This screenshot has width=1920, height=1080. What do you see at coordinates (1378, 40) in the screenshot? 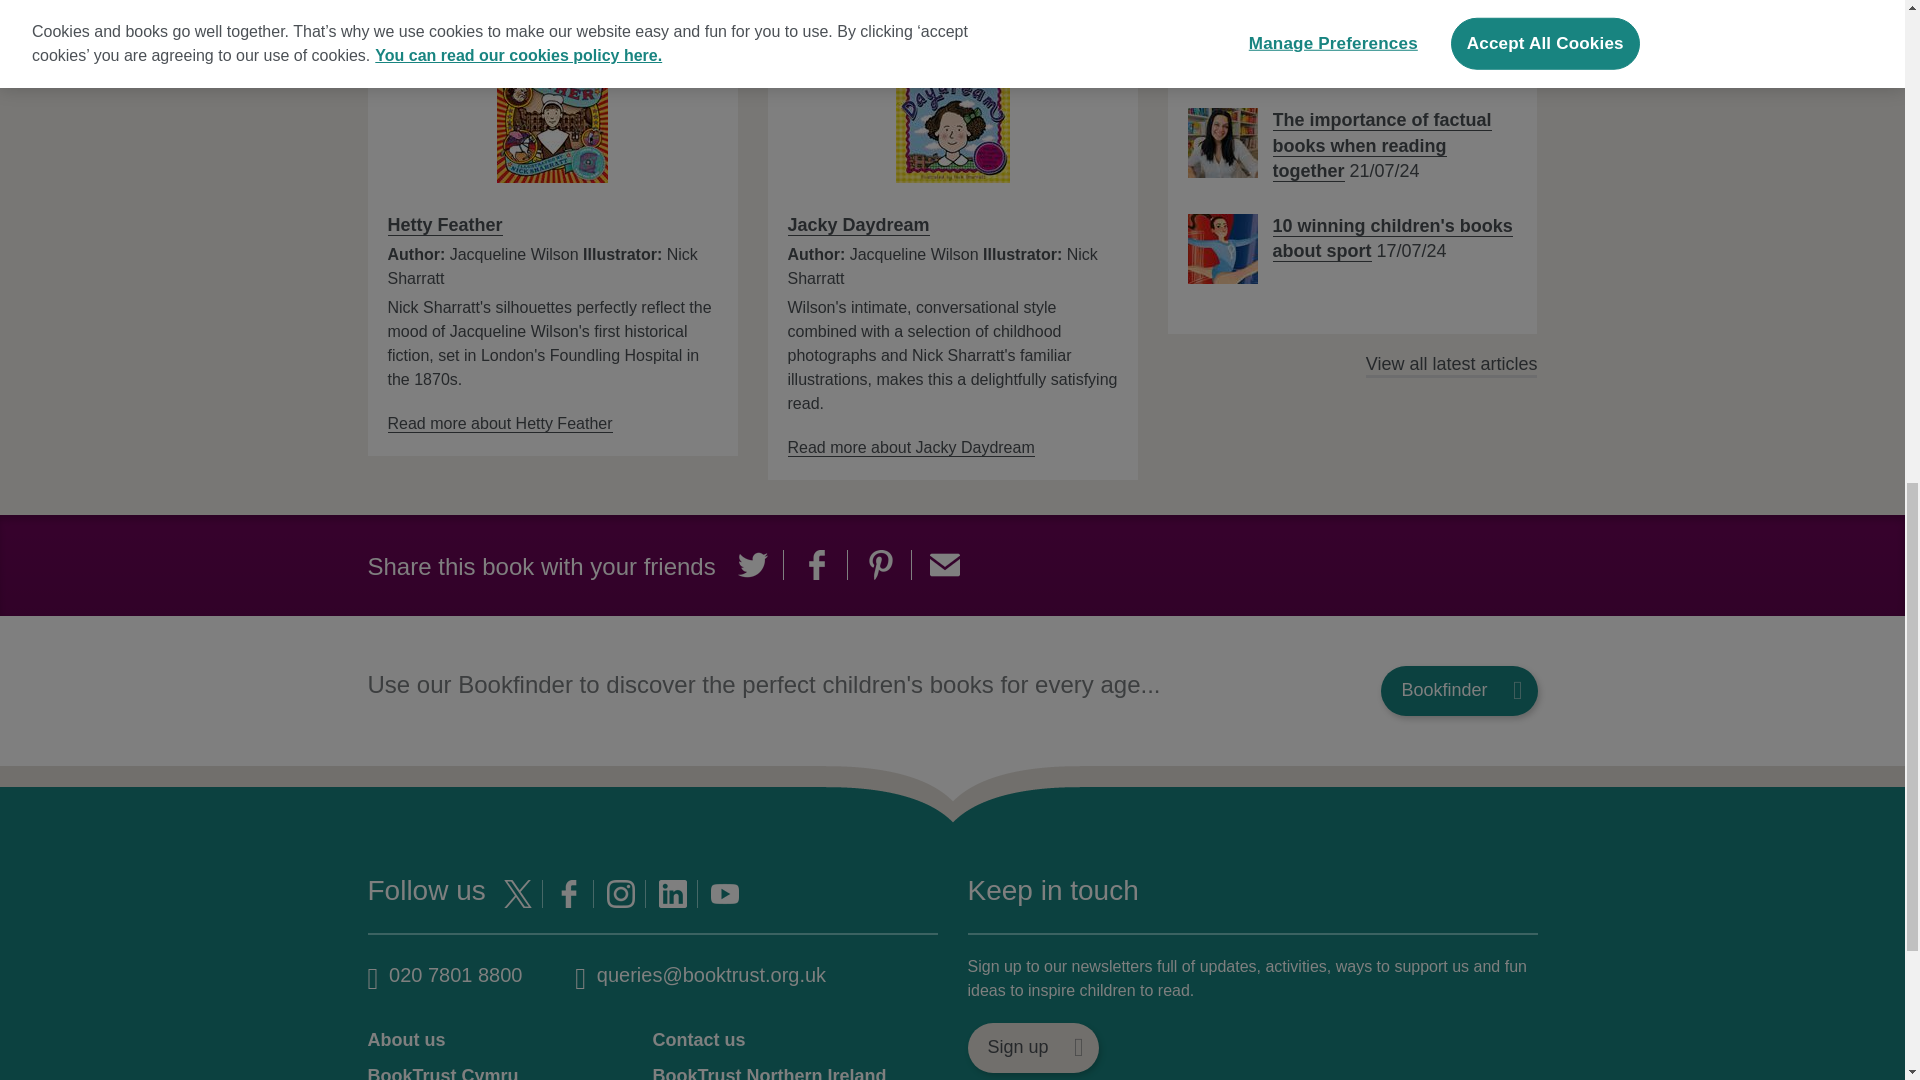
I see `5 books that will help the transition to secondary school` at bounding box center [1378, 40].